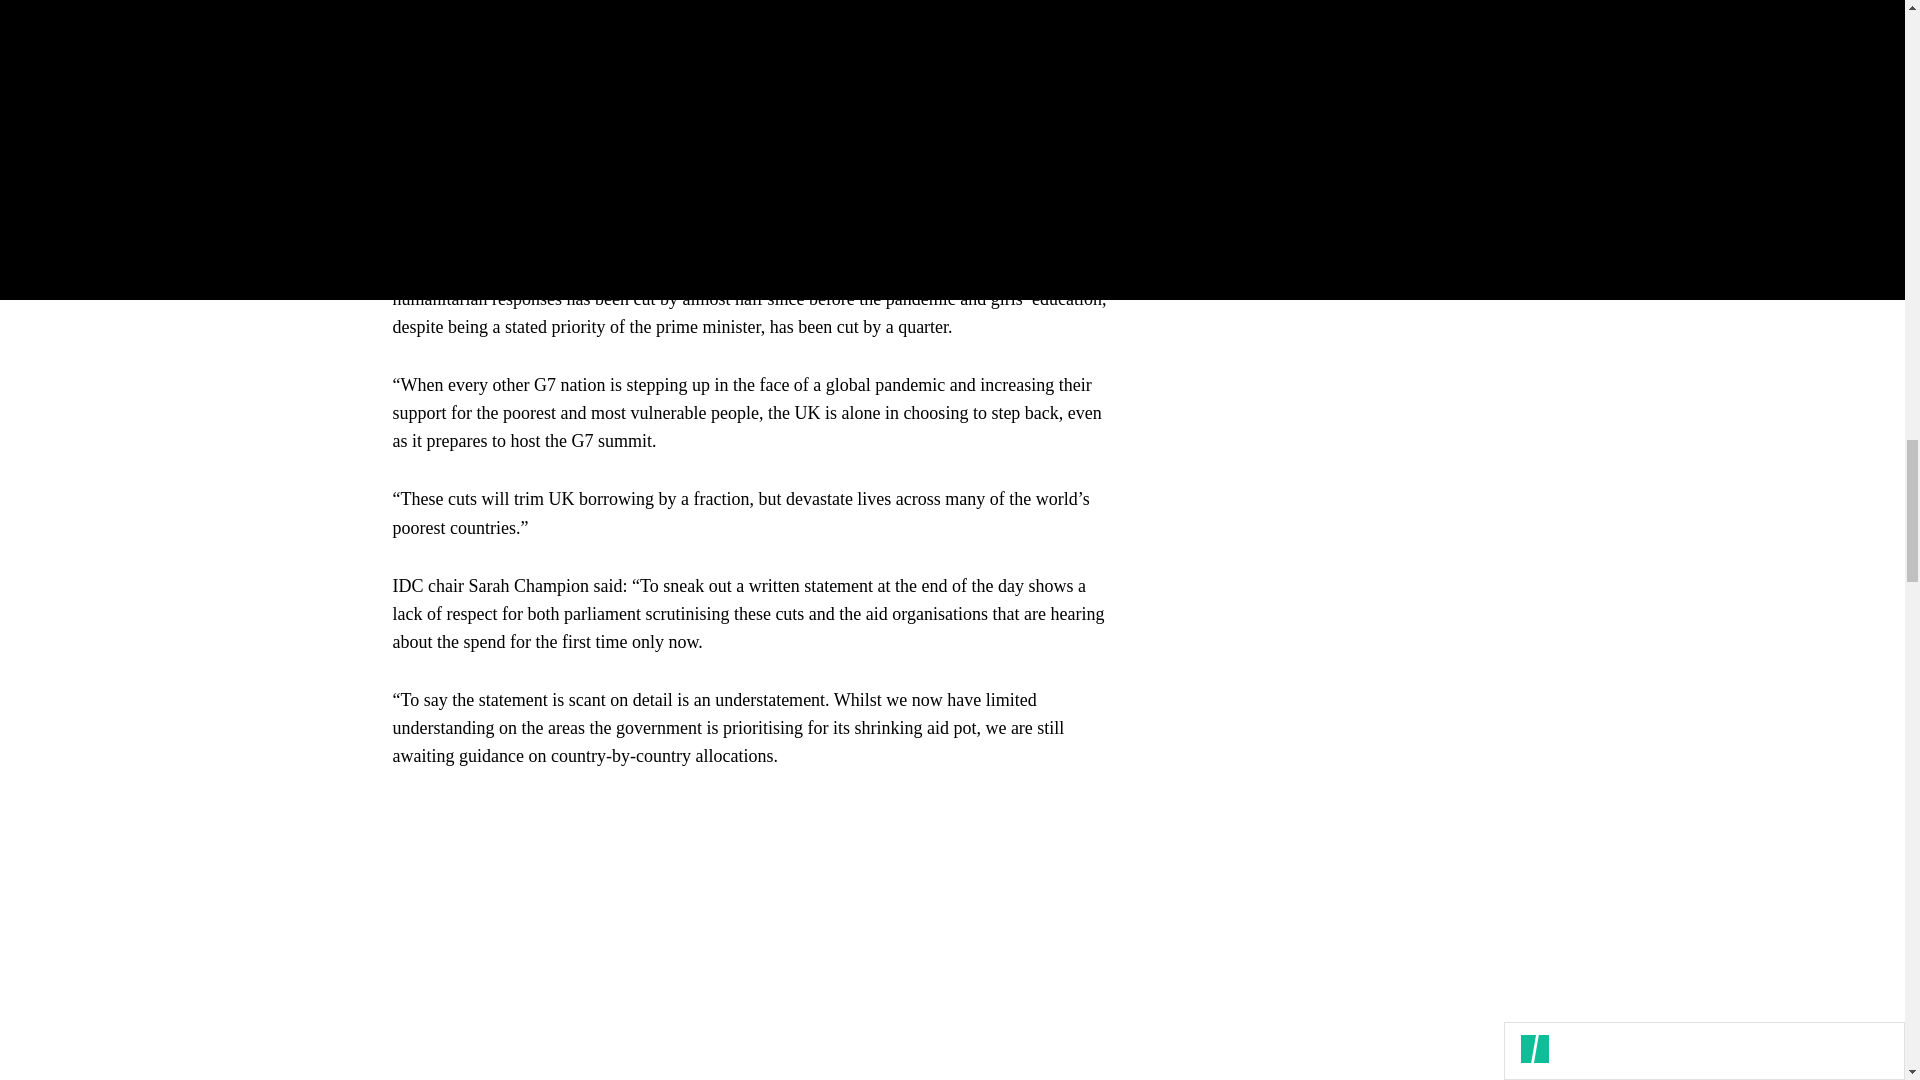  Describe the element at coordinates (1448, 136) in the screenshot. I see `SIGN UP` at that location.